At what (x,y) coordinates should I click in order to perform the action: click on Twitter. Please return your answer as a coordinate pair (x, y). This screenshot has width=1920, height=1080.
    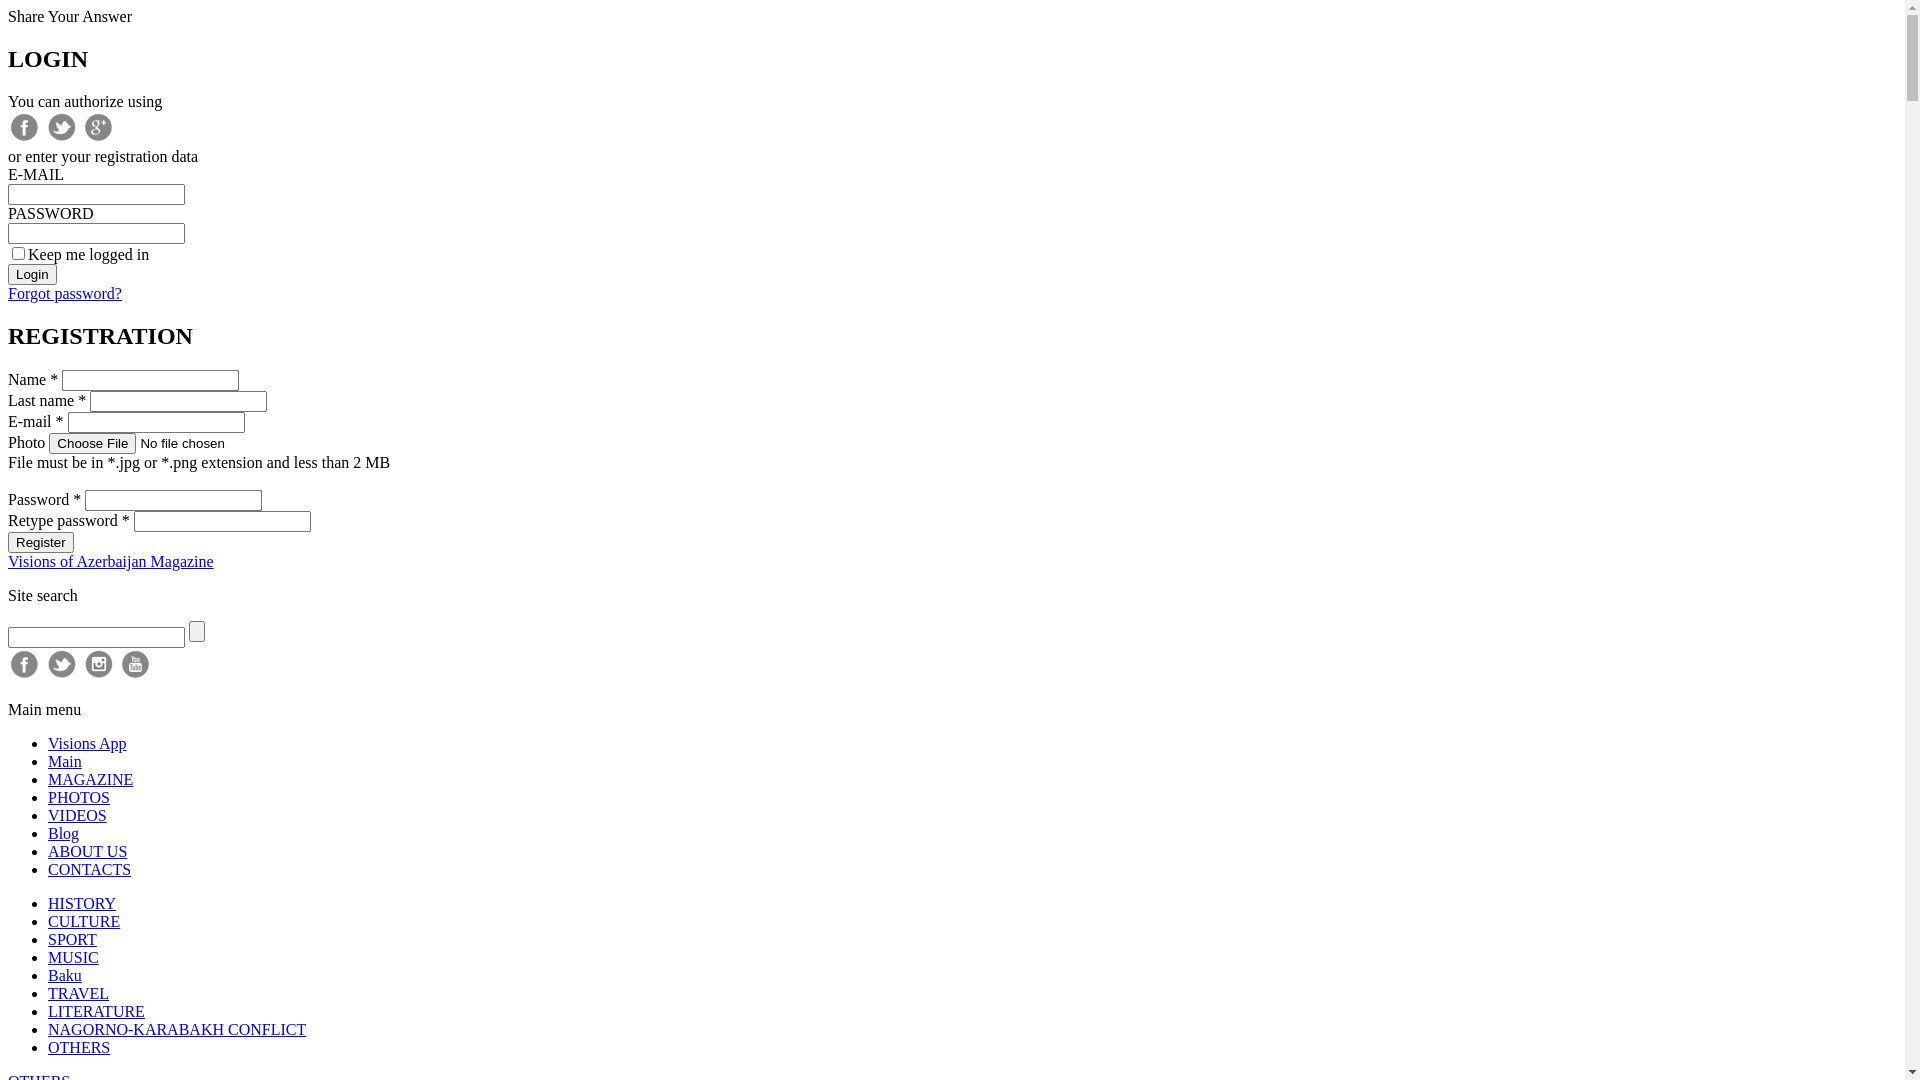
    Looking at the image, I should click on (62, 138).